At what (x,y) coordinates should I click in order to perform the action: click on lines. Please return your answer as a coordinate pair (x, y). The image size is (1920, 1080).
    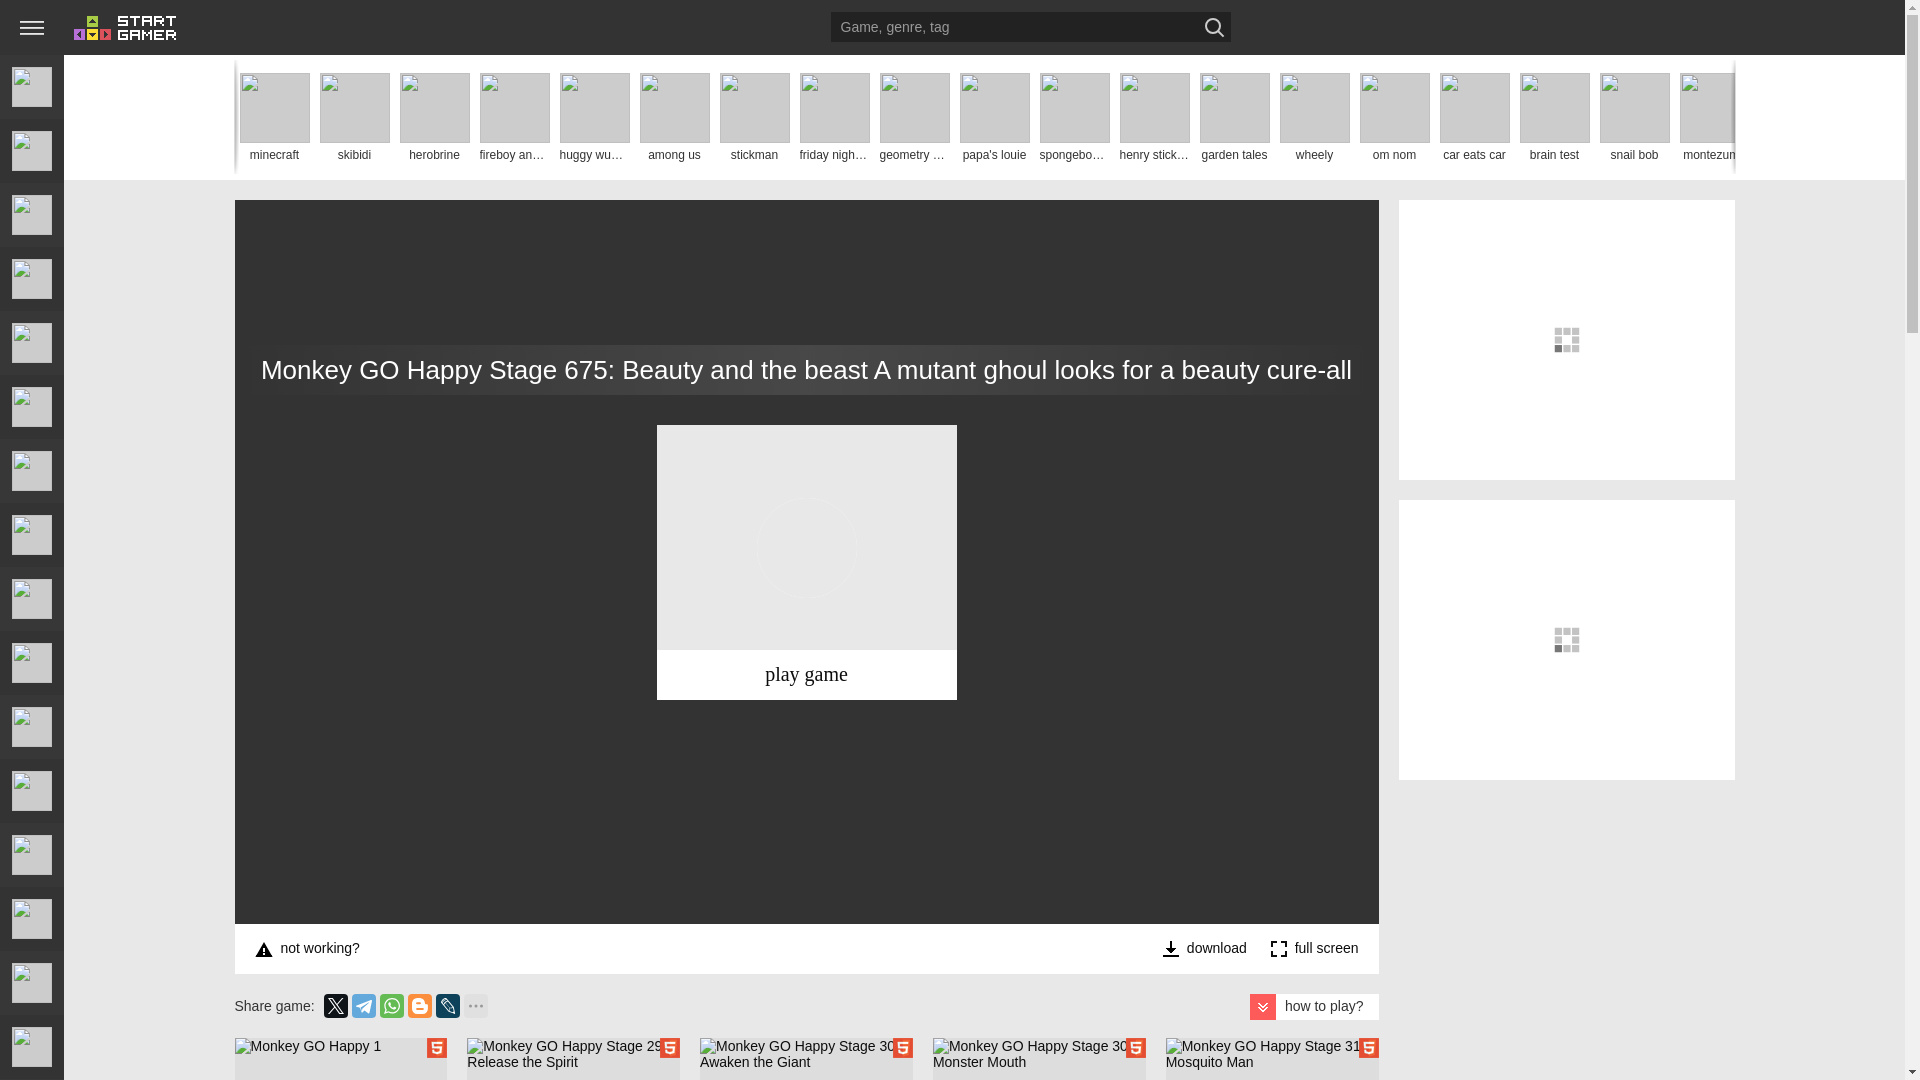
    Looking at the image, I should click on (32, 918).